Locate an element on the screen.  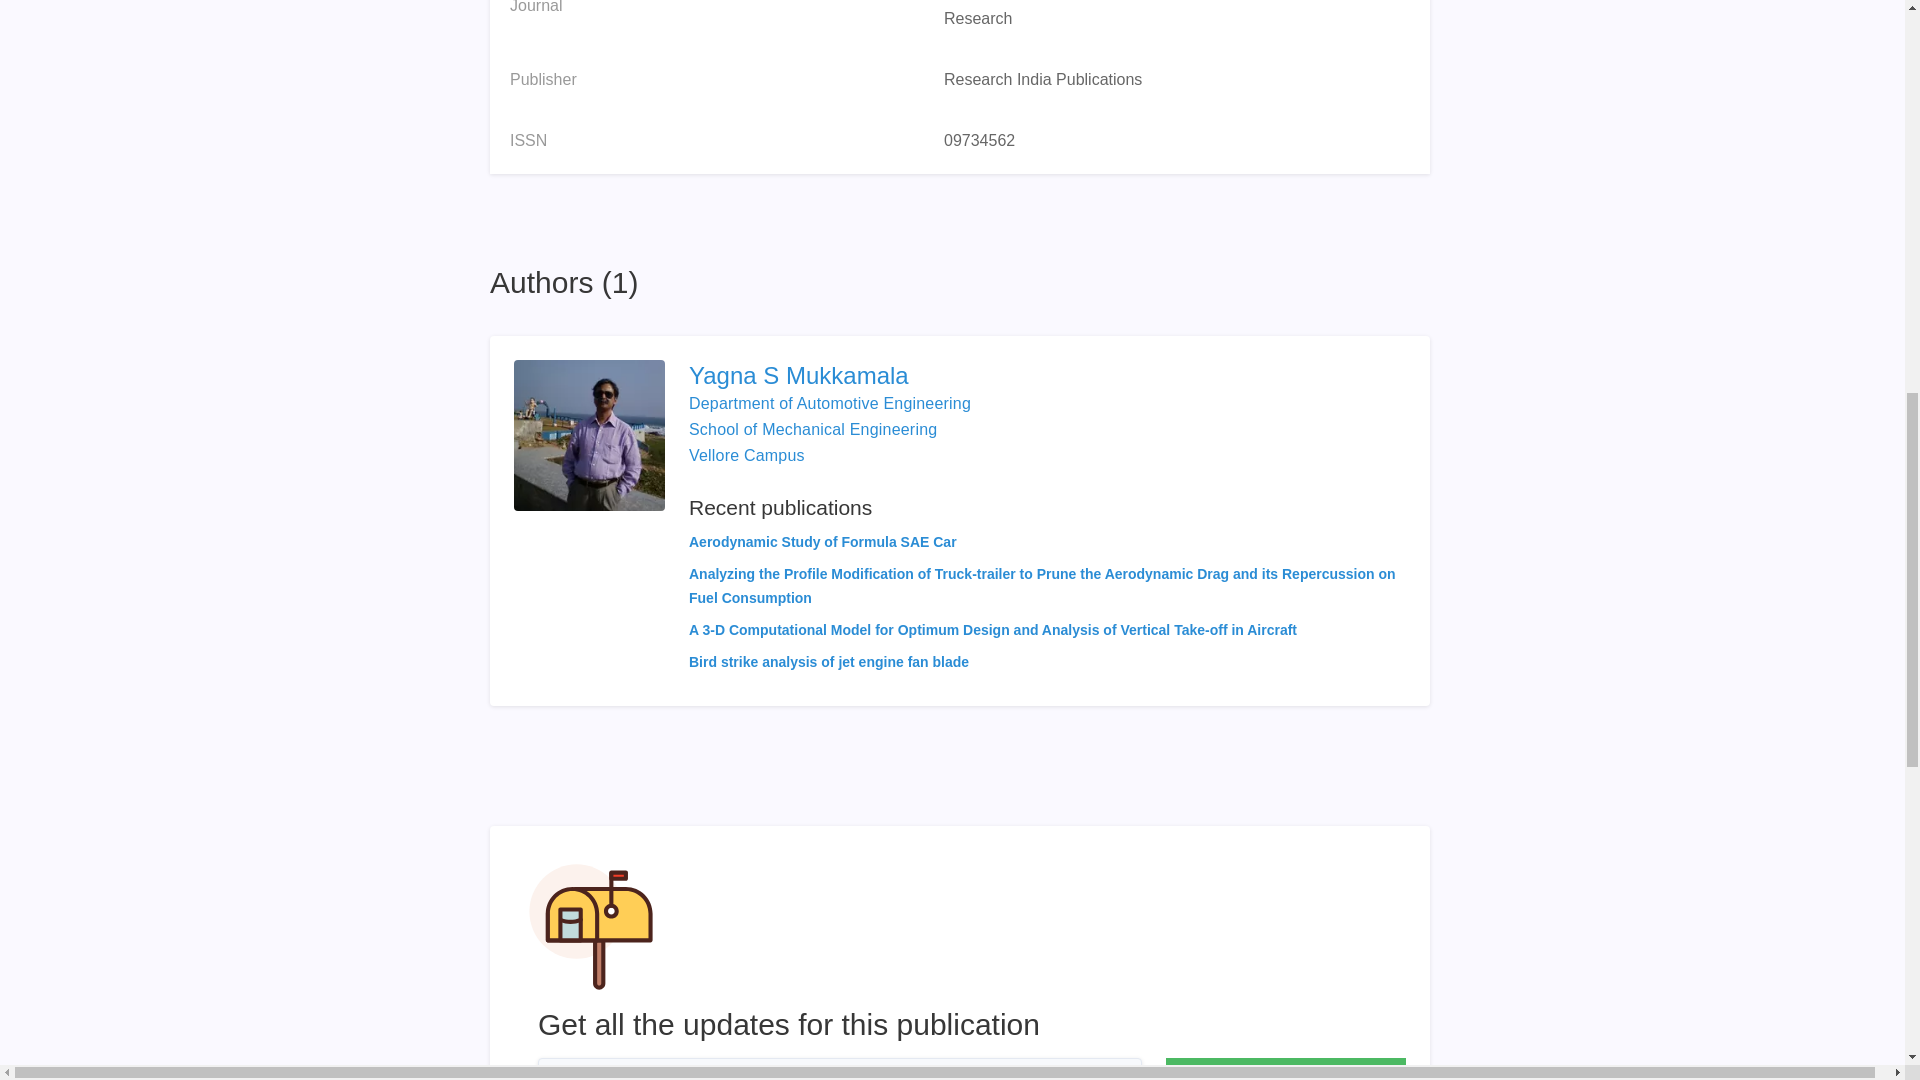
Aerodynamic Study of Formula SAE Car is located at coordinates (822, 541).